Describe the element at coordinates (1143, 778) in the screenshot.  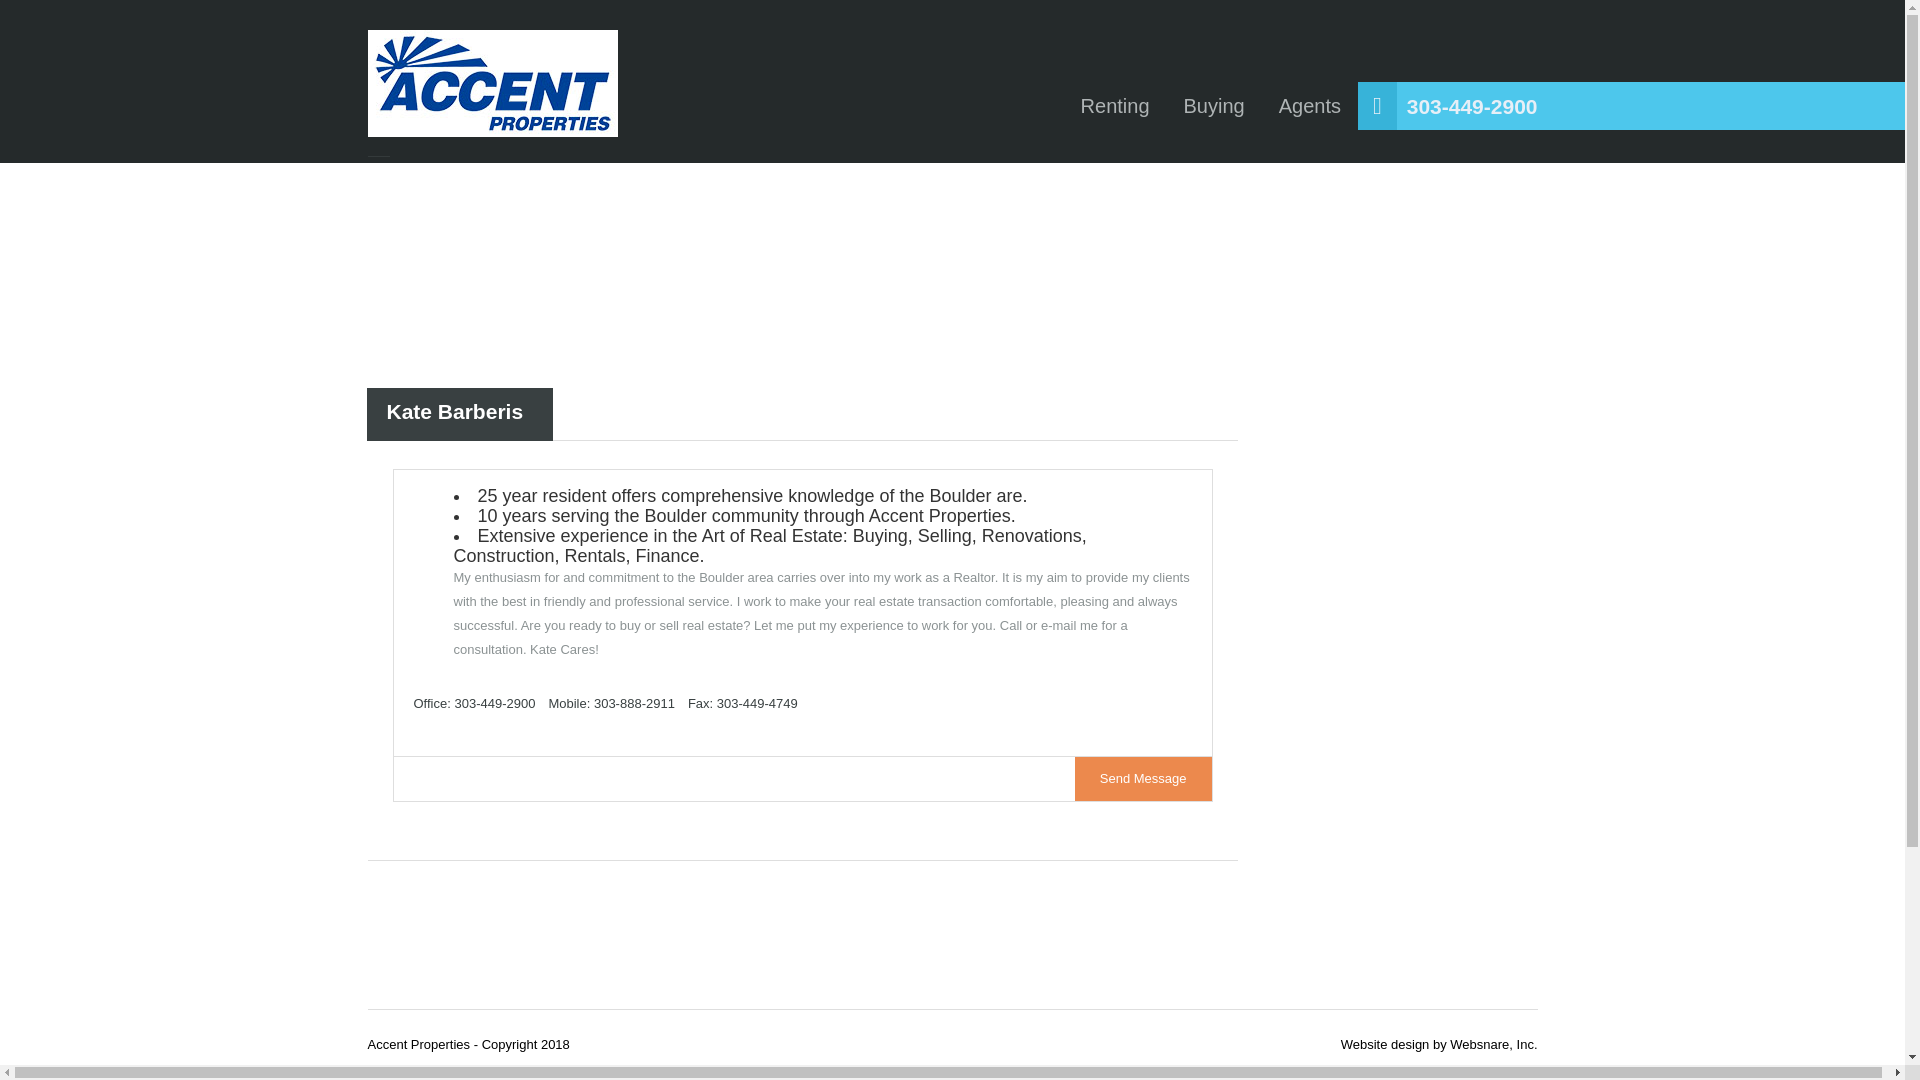
I see `Send Message` at that location.